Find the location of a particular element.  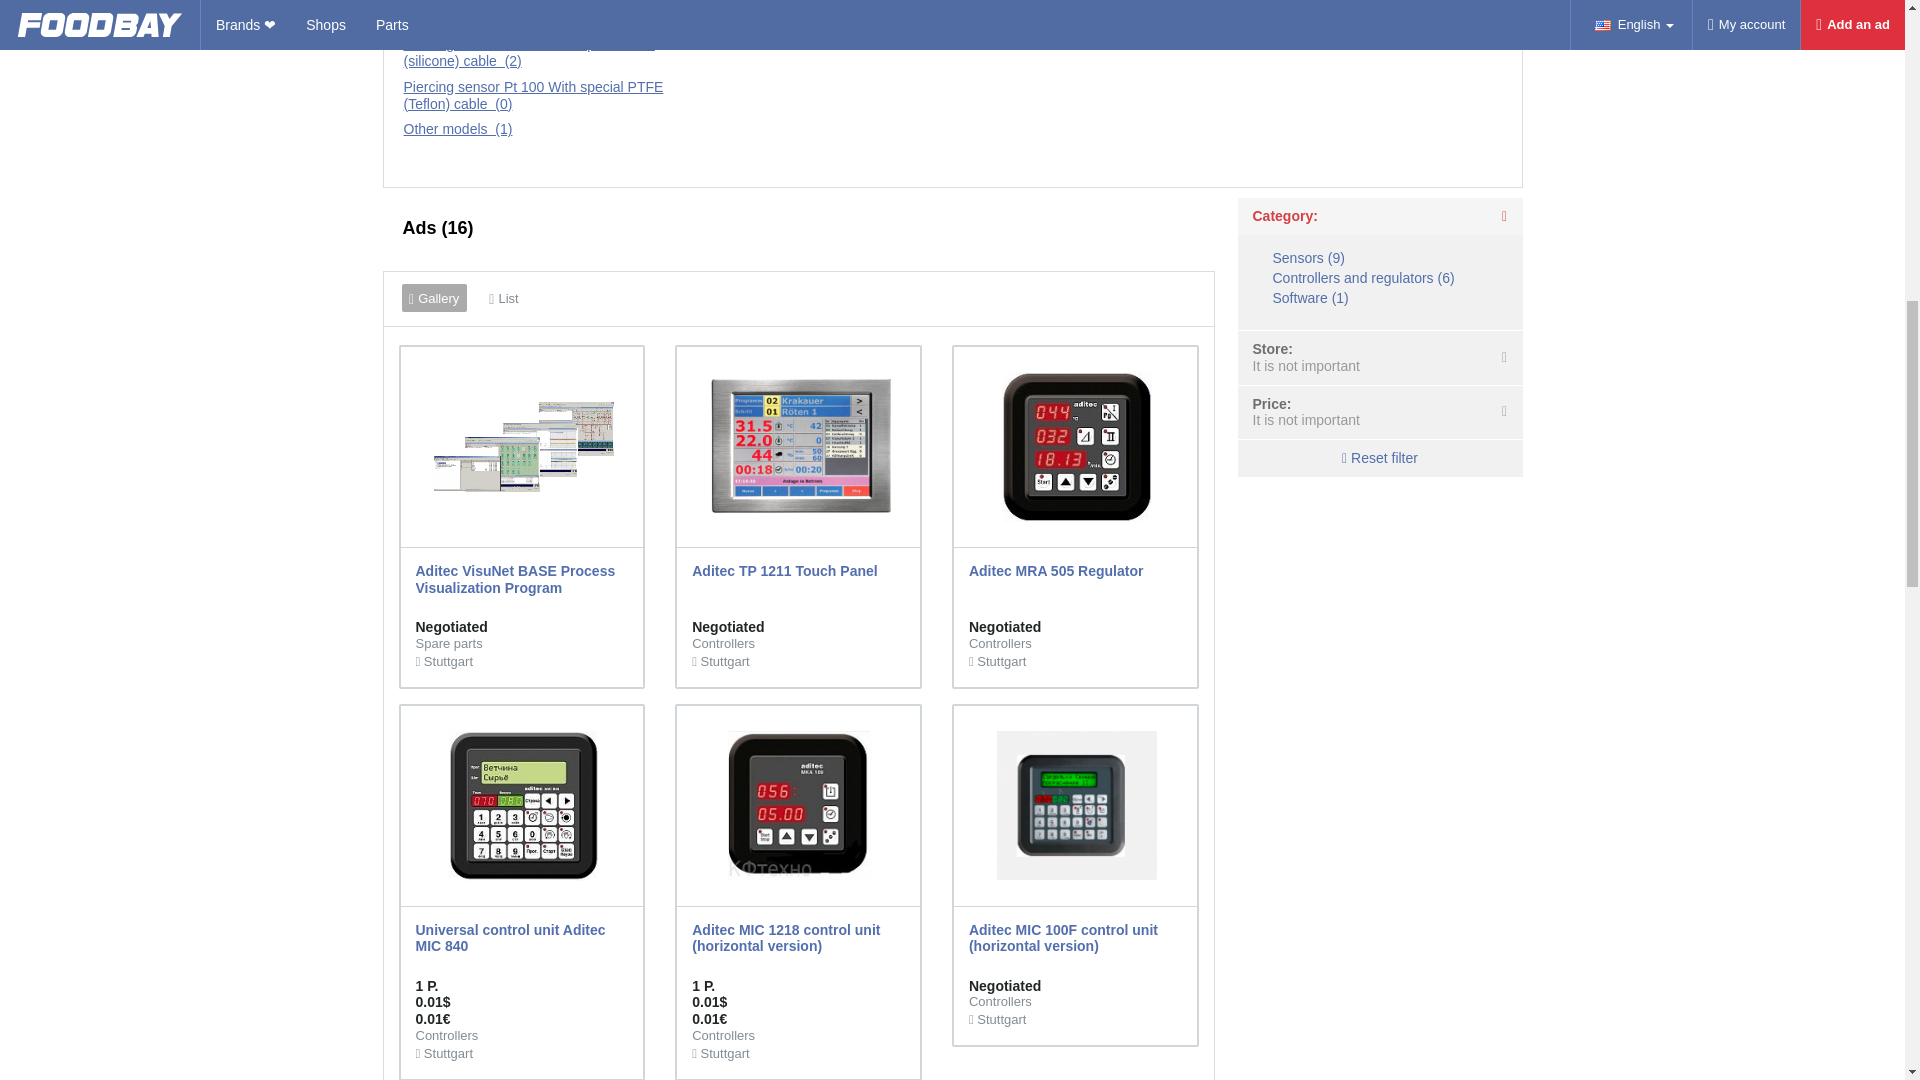

Universal control unit Aditec MIC 840 is located at coordinates (524, 805).